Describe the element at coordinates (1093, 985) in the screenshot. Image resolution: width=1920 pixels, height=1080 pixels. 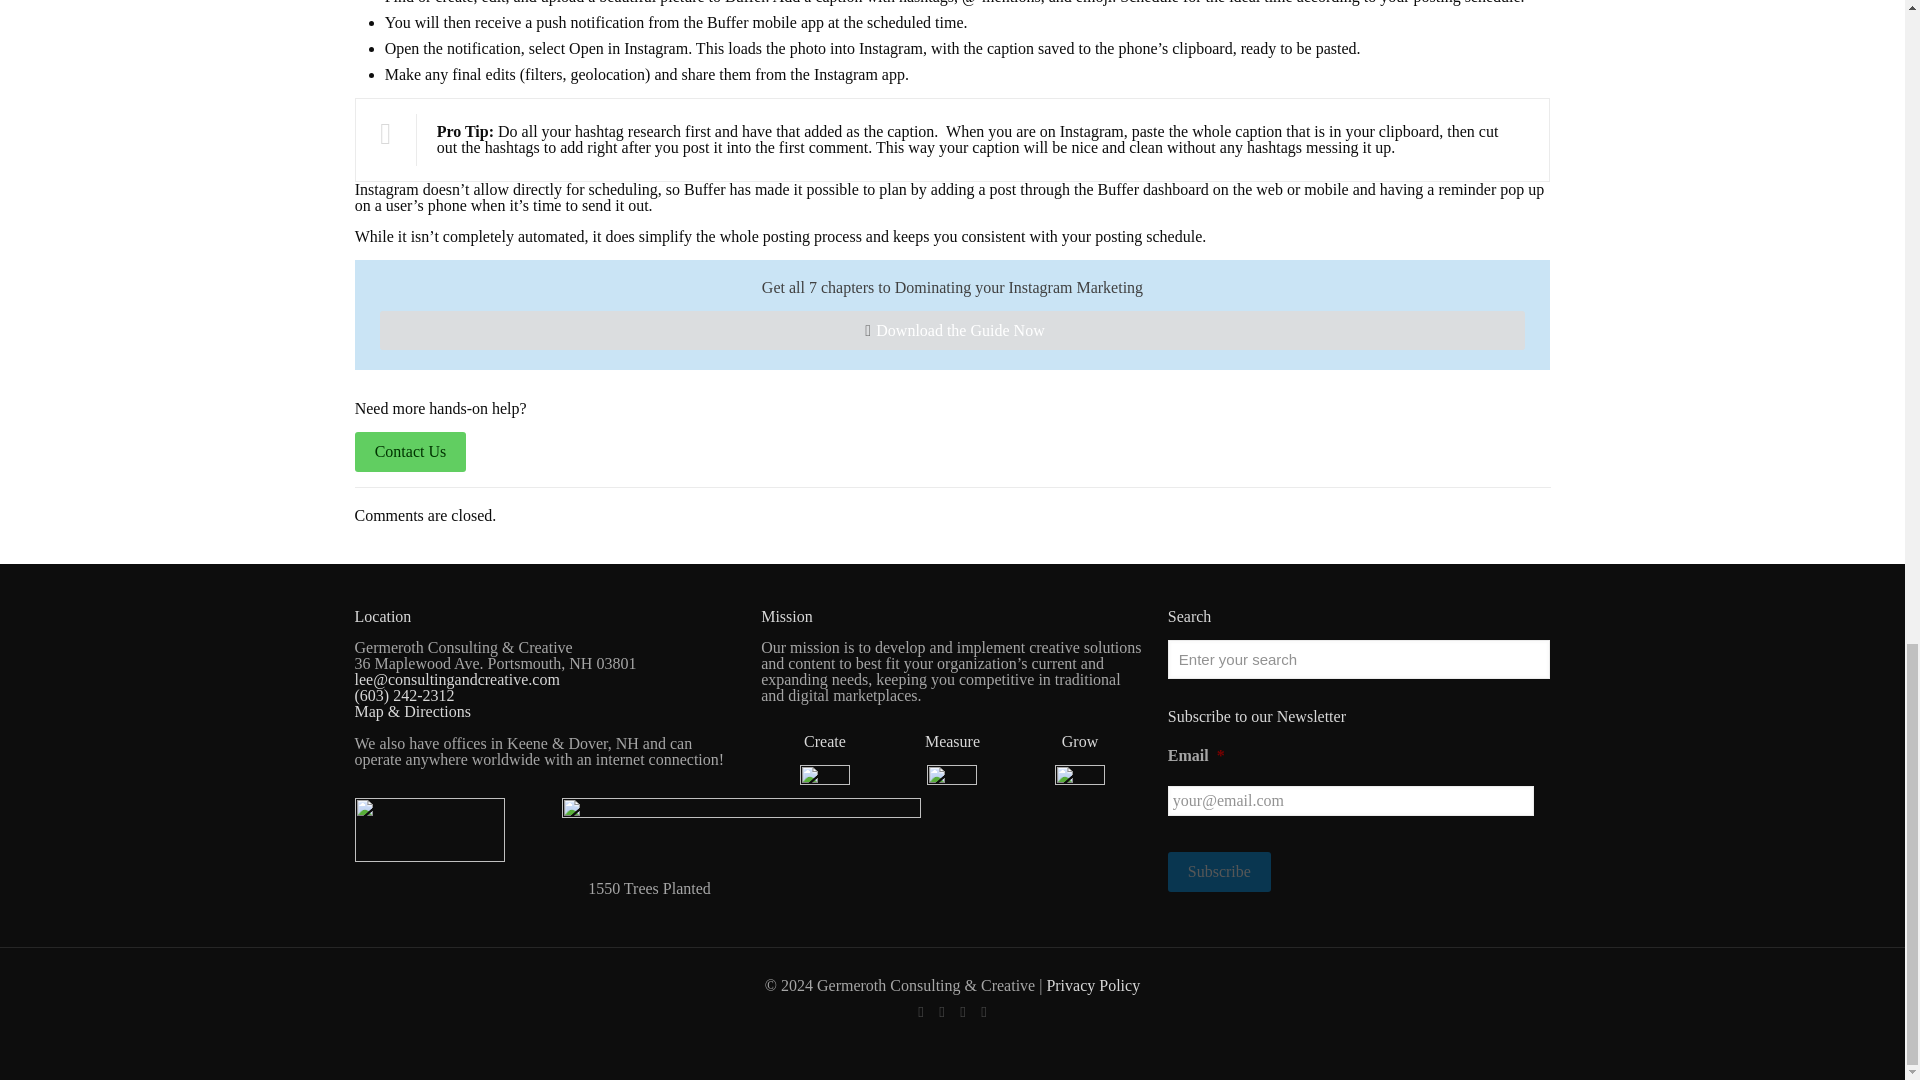
I see `Privacy Policy` at that location.